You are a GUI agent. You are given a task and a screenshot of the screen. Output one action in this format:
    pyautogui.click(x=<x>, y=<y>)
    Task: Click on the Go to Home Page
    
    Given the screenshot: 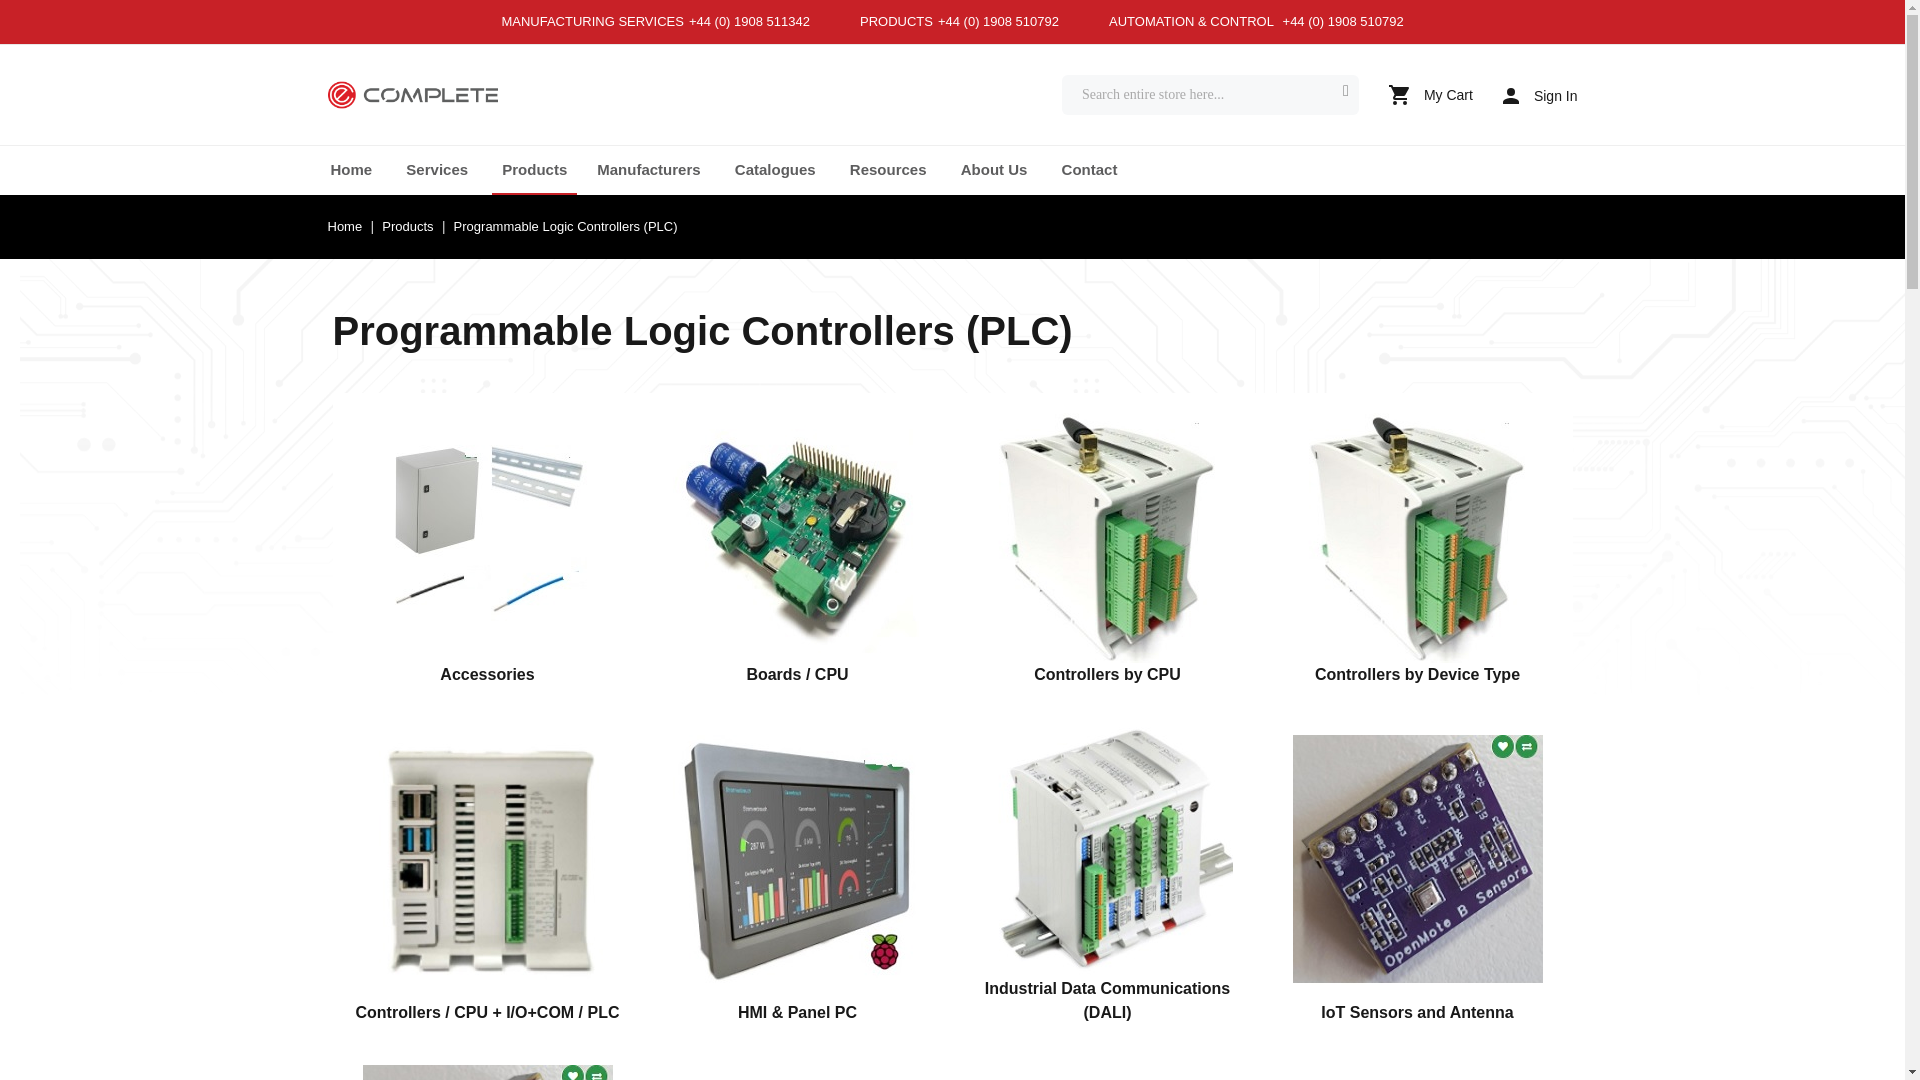 What is the action you would take?
    pyautogui.click(x=347, y=226)
    